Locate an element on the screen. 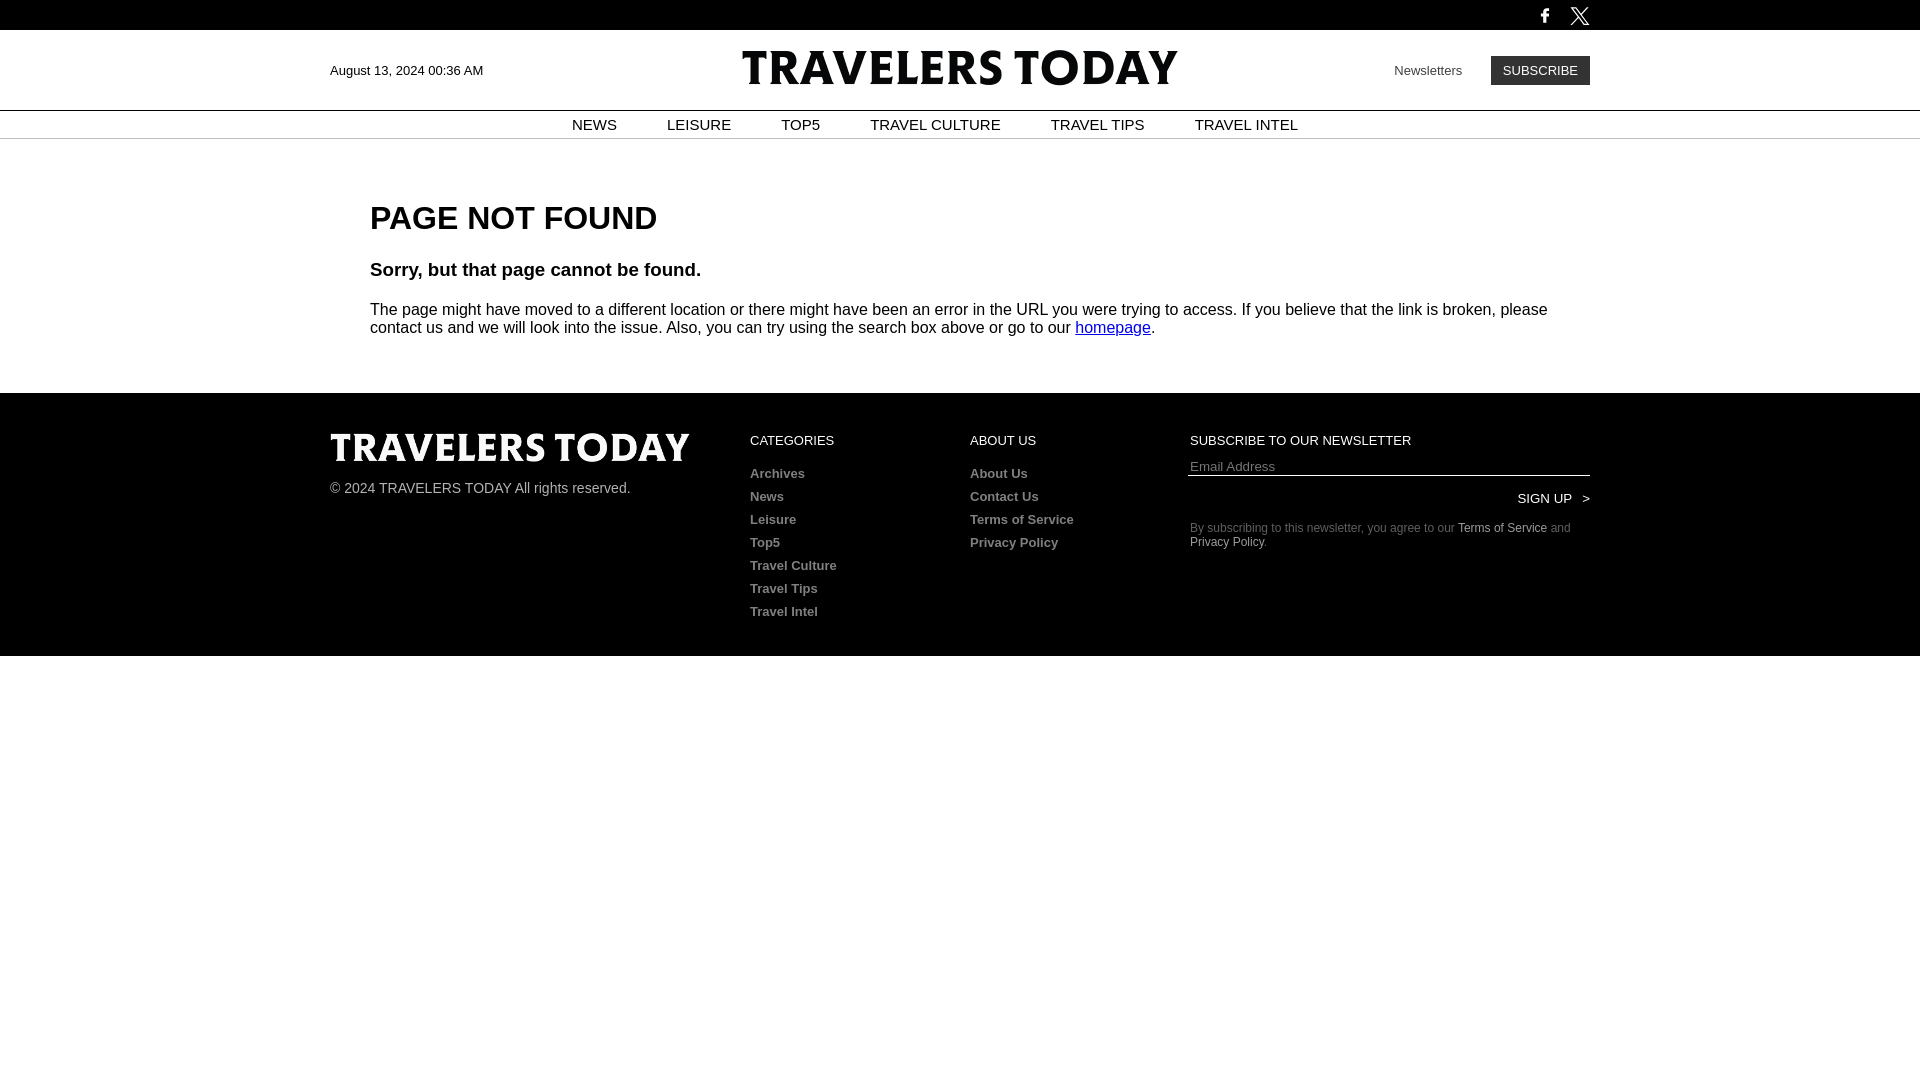 This screenshot has width=1920, height=1080. TRAVEL INTEL is located at coordinates (1246, 124).